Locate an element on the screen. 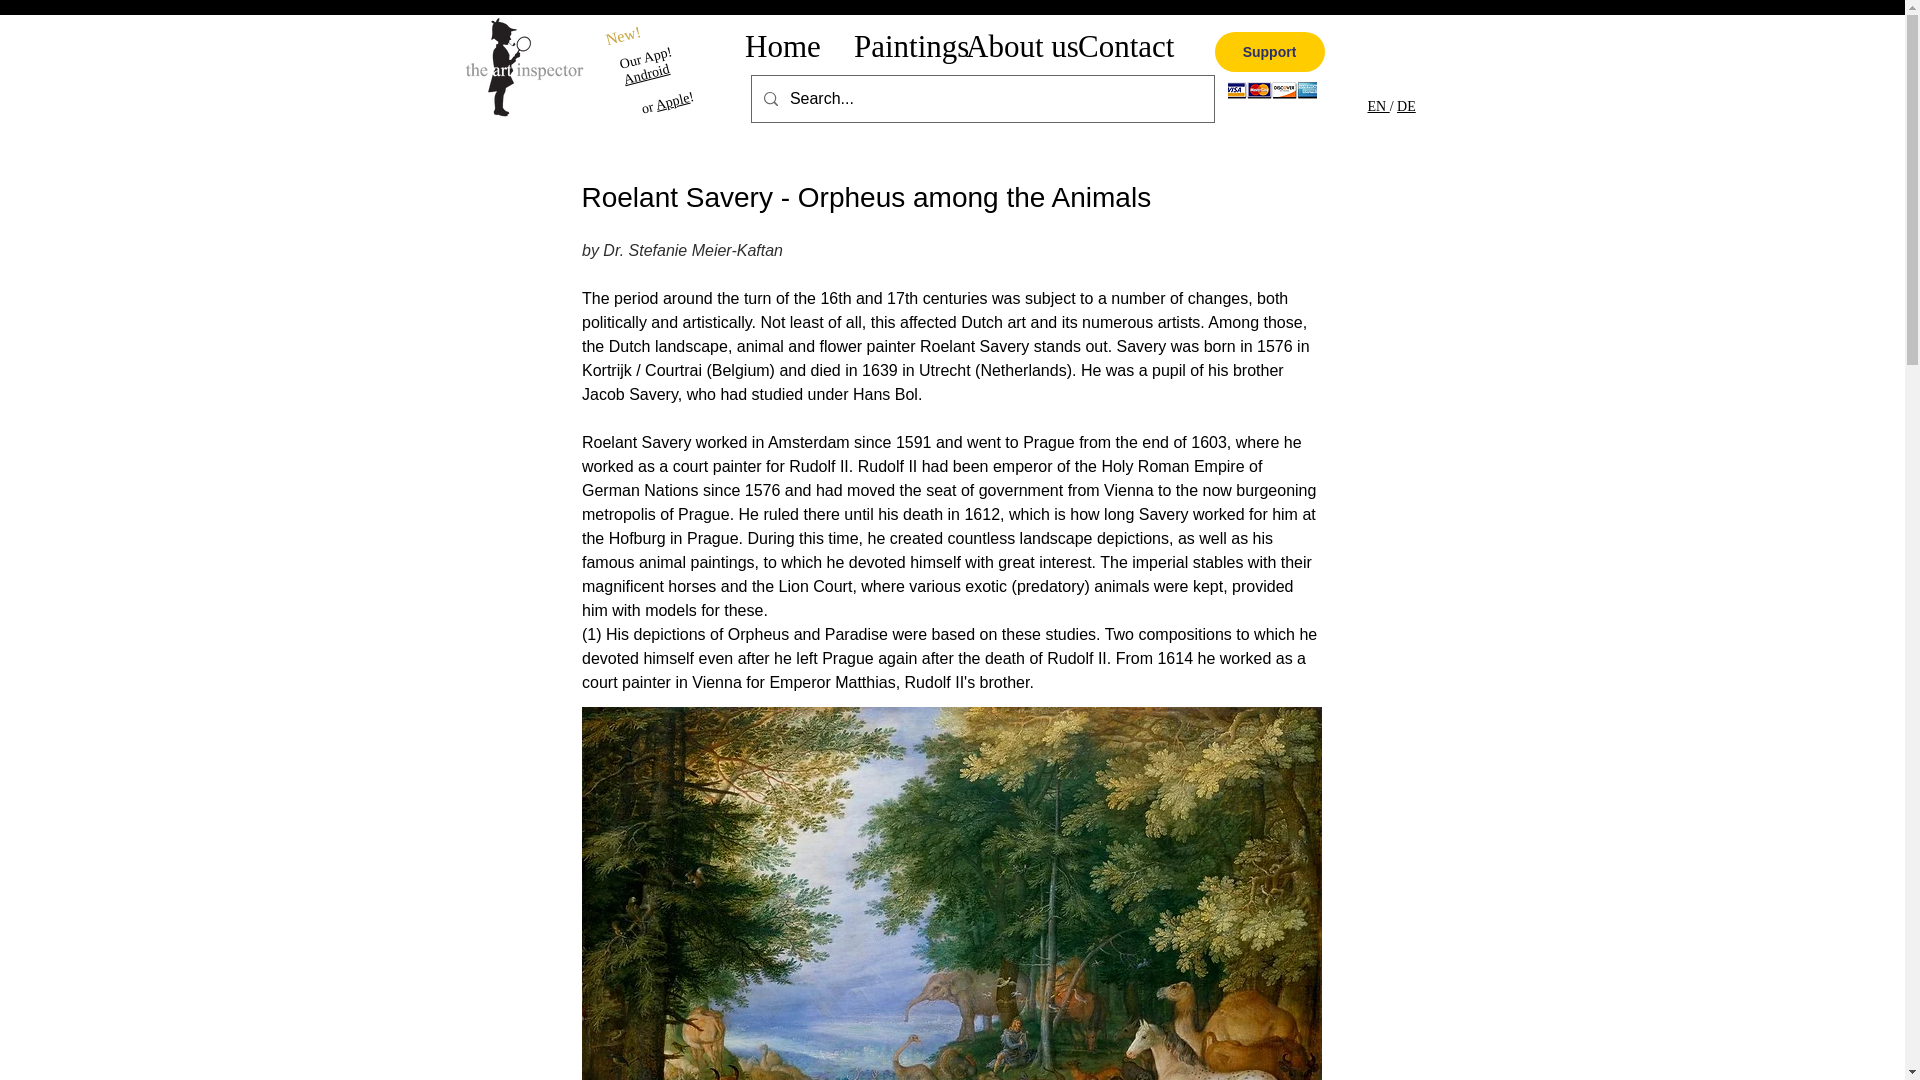  DE is located at coordinates (1406, 106).